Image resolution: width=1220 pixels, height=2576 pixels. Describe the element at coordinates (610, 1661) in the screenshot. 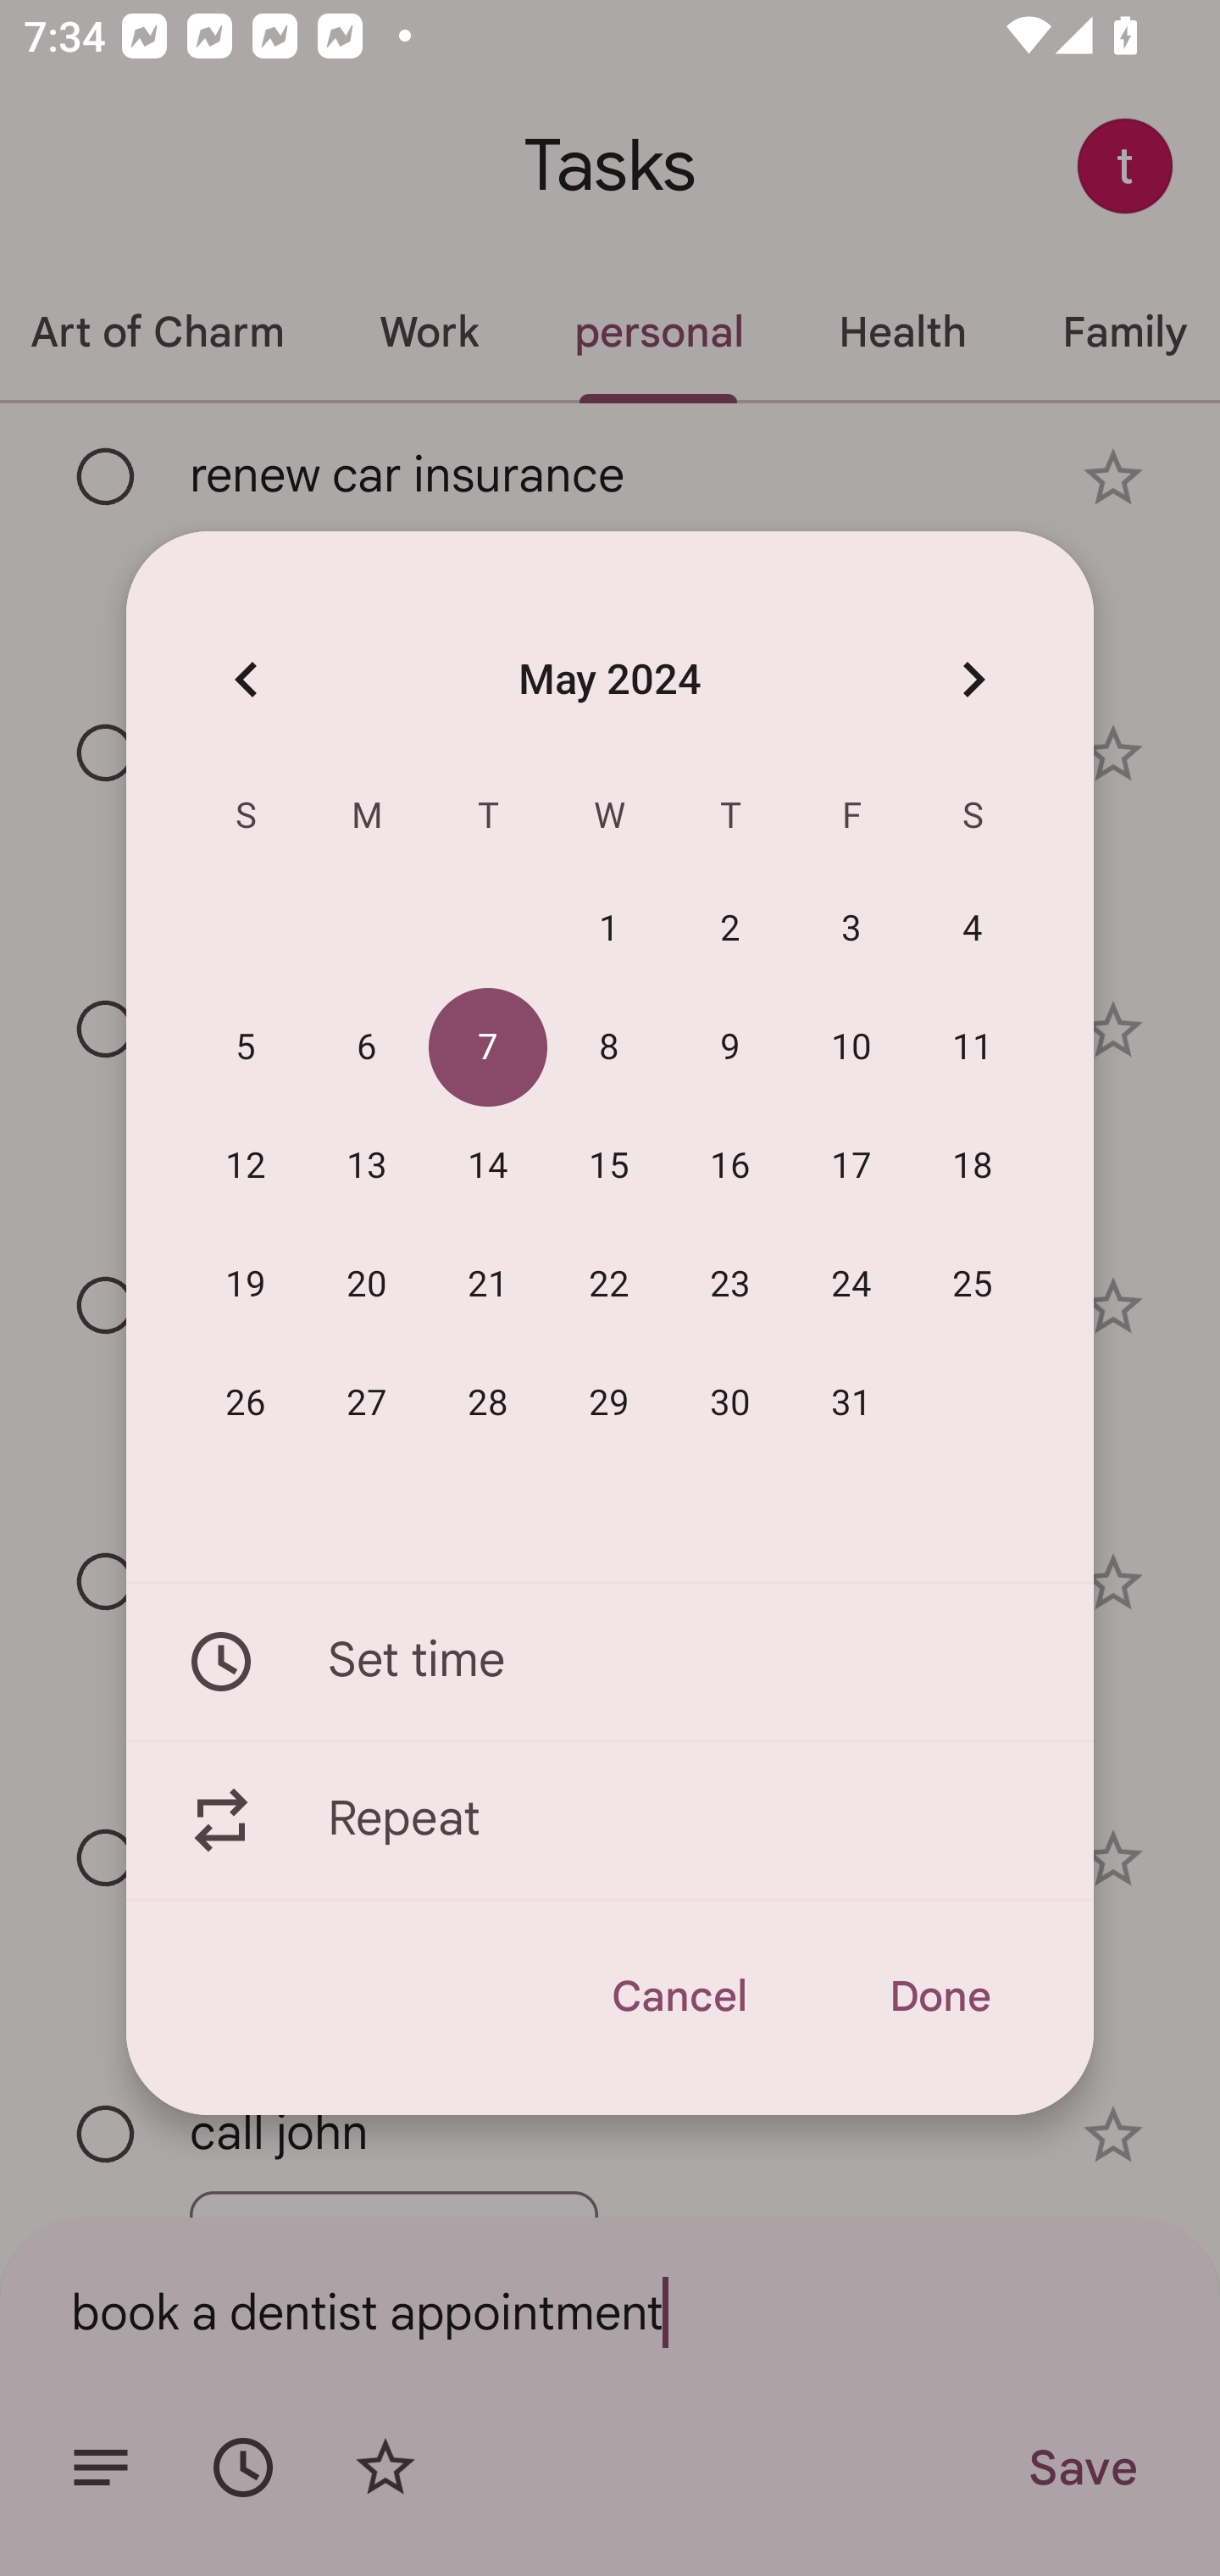

I see `Set time` at that location.